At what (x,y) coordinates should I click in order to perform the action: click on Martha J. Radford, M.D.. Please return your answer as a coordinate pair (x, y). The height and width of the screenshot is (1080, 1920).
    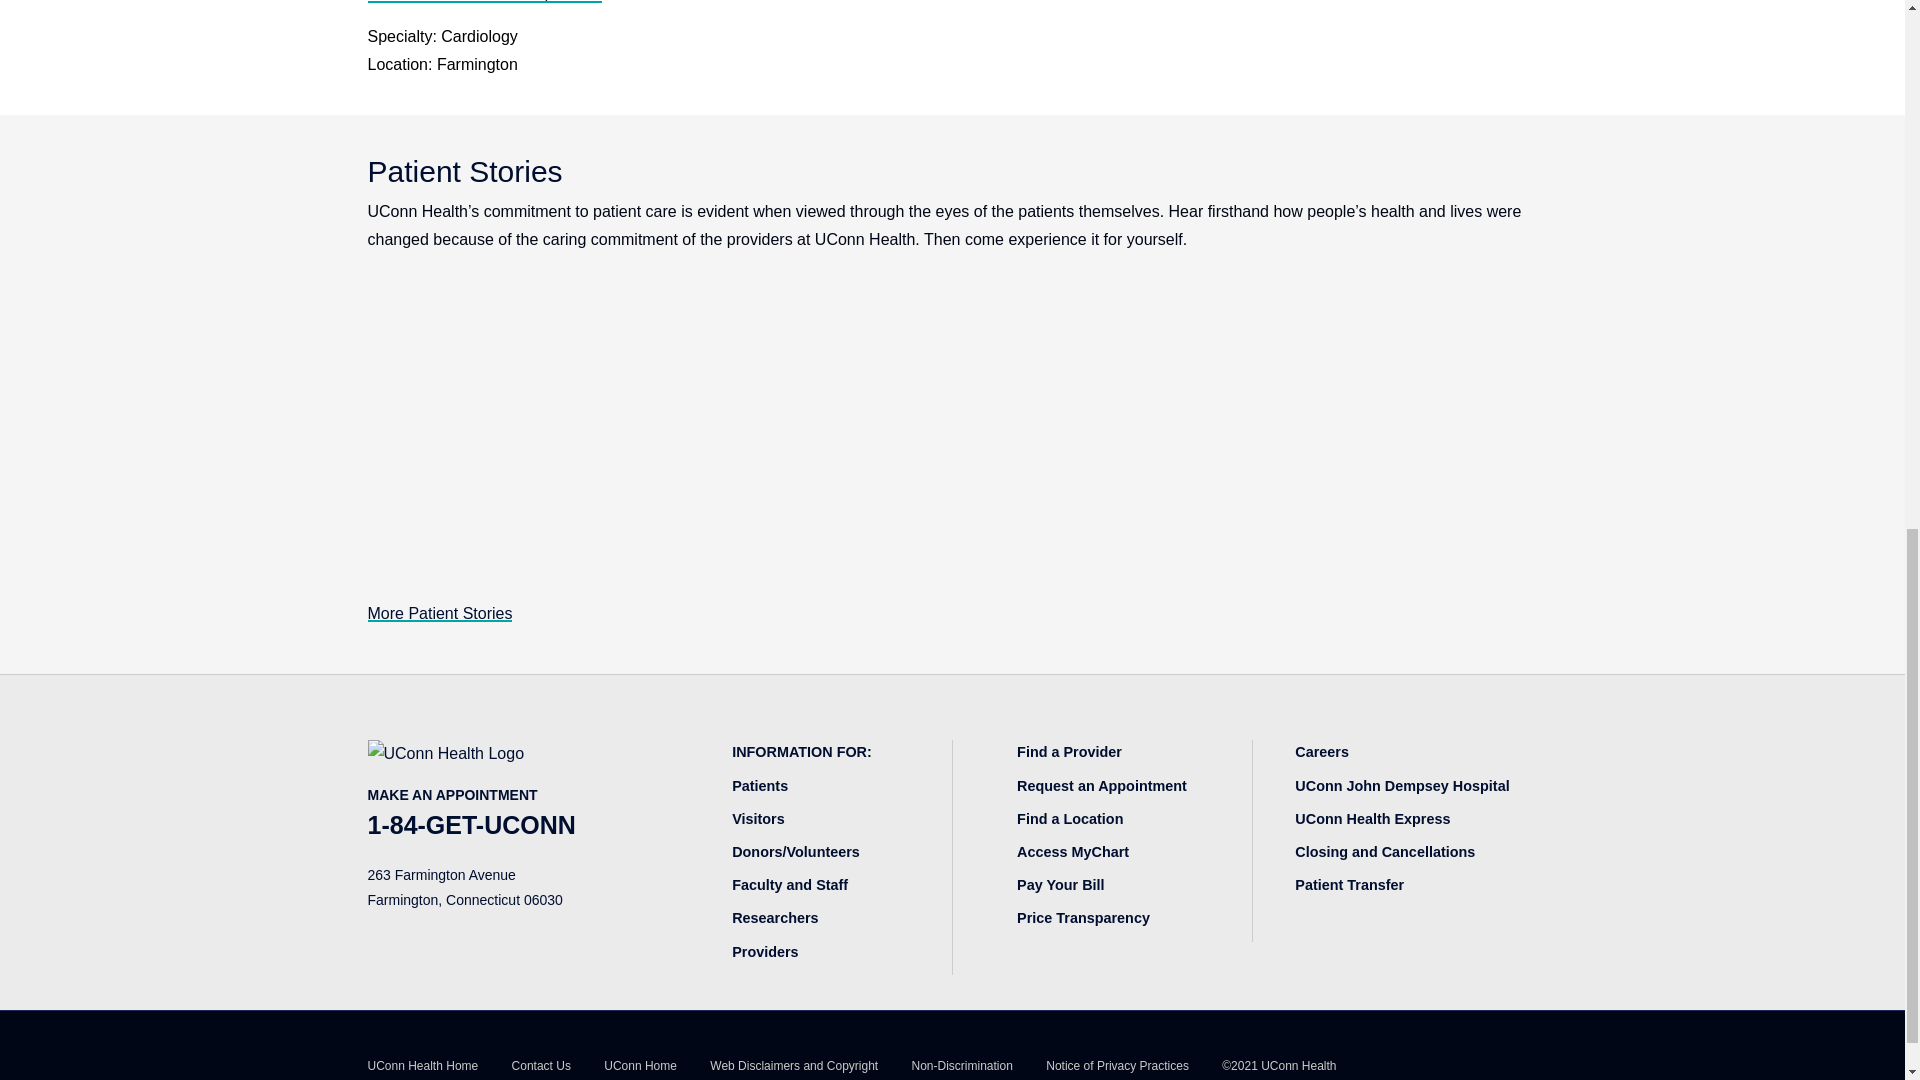
    Looking at the image, I should click on (485, 2).